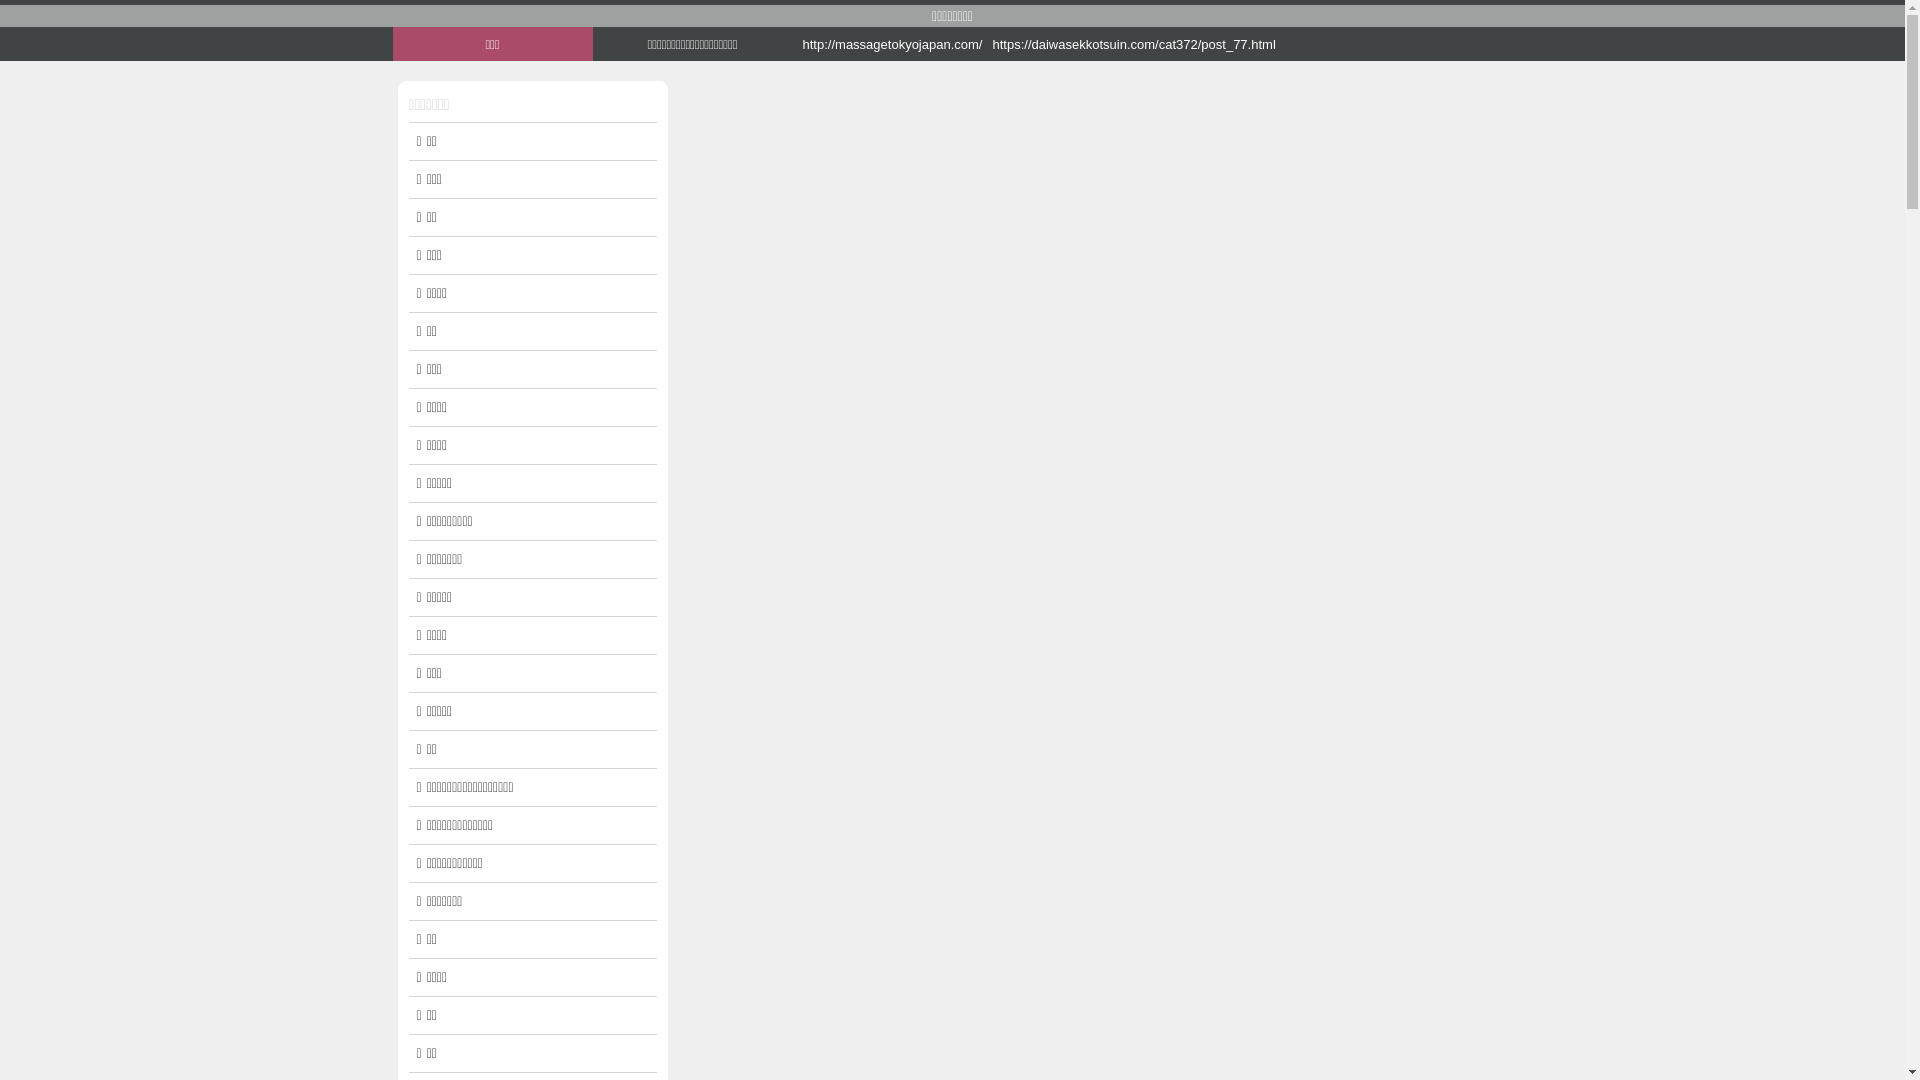 This screenshot has height=1080, width=1920. What do you see at coordinates (1092, 44) in the screenshot?
I see `https://daiwasekkotsuin.com/cat372/post_77.html` at bounding box center [1092, 44].